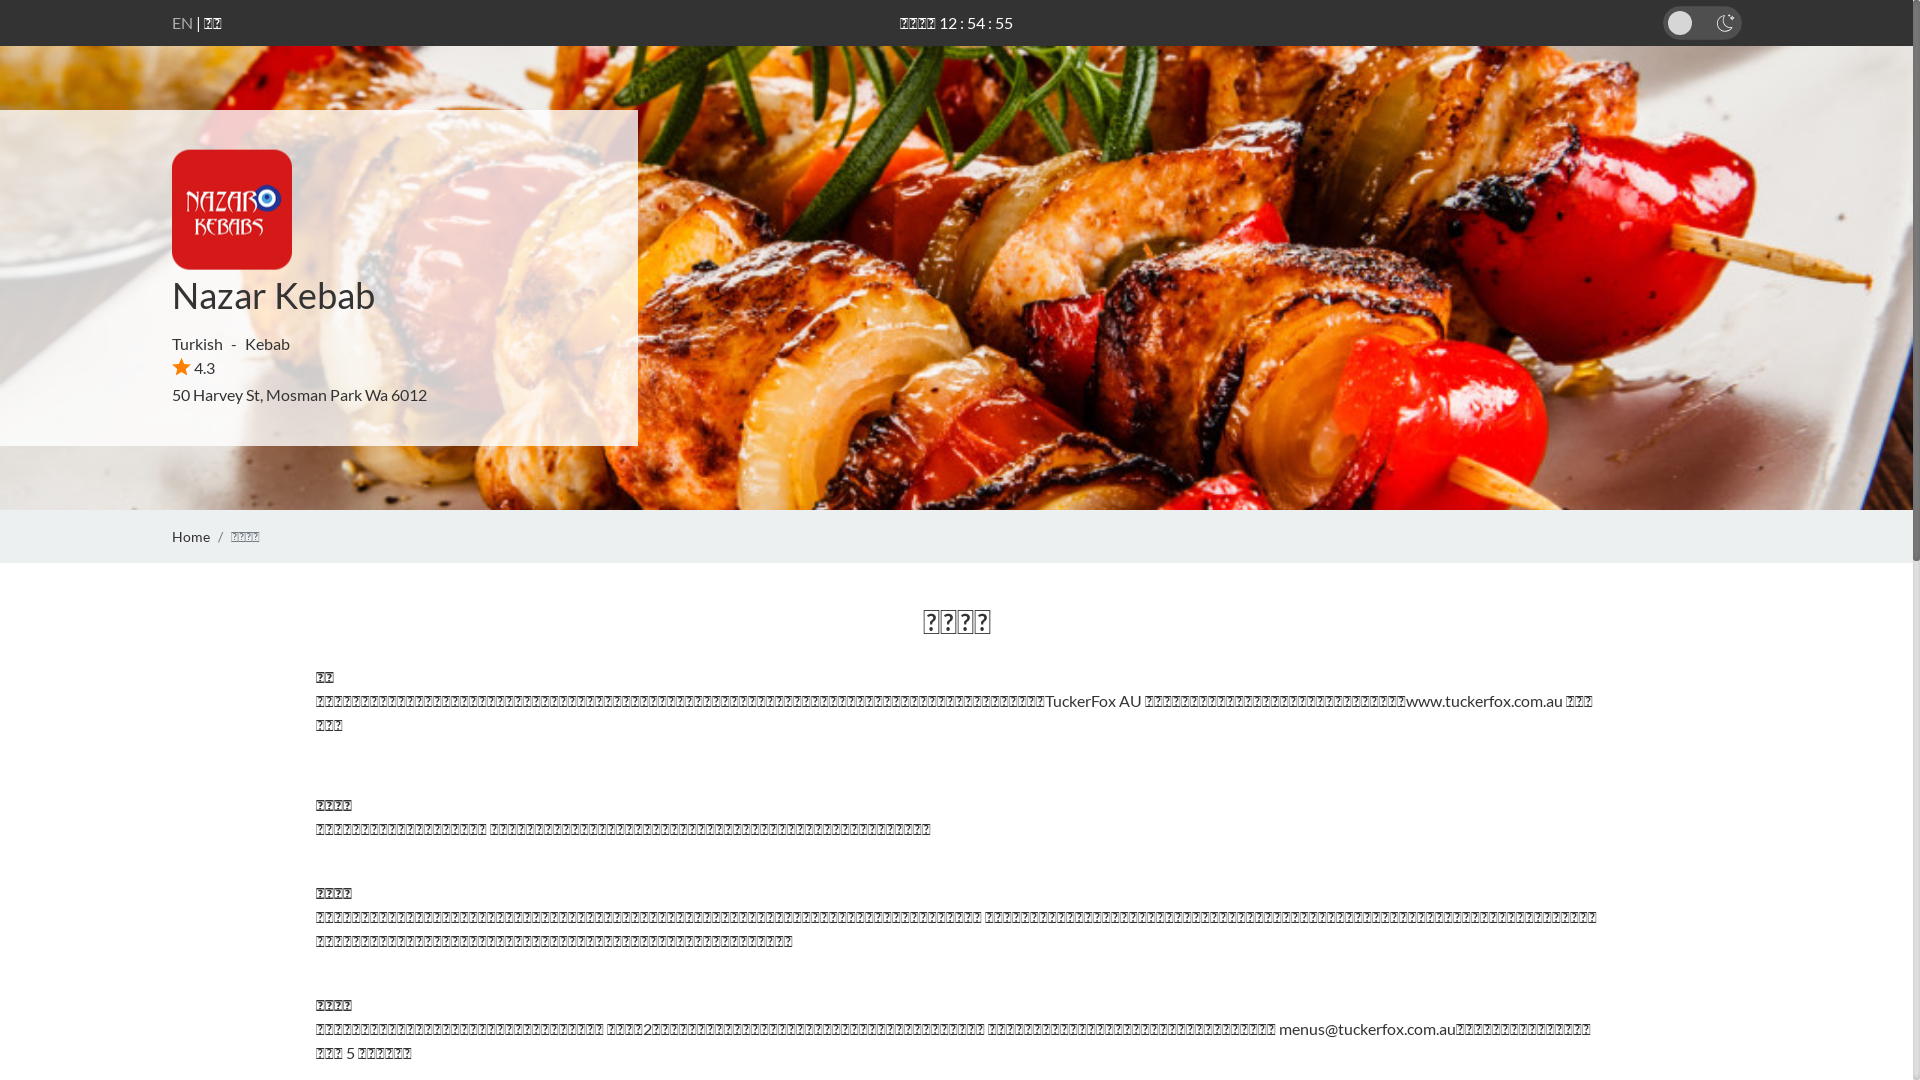 This screenshot has width=1920, height=1080. What do you see at coordinates (274, 295) in the screenshot?
I see `Nazar Kebab` at bounding box center [274, 295].